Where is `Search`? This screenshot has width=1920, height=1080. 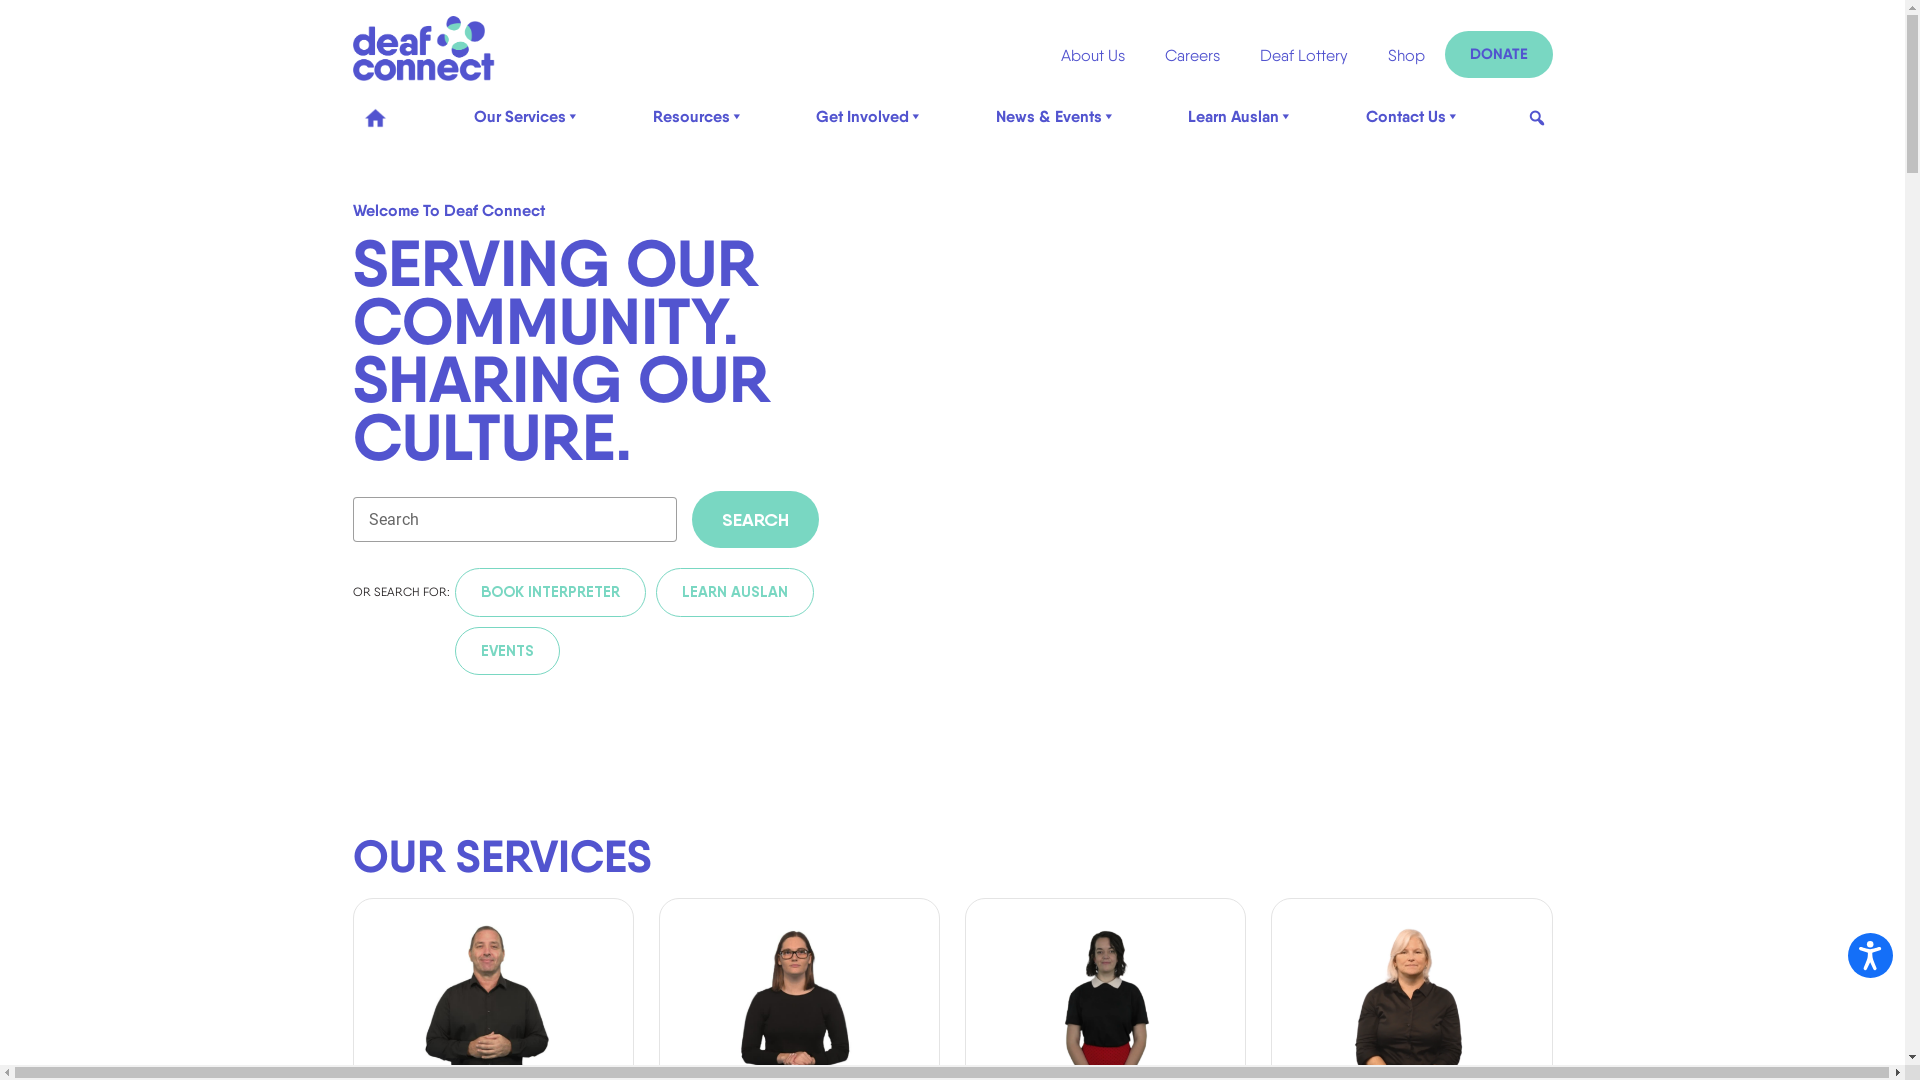
Search is located at coordinates (31, 30).